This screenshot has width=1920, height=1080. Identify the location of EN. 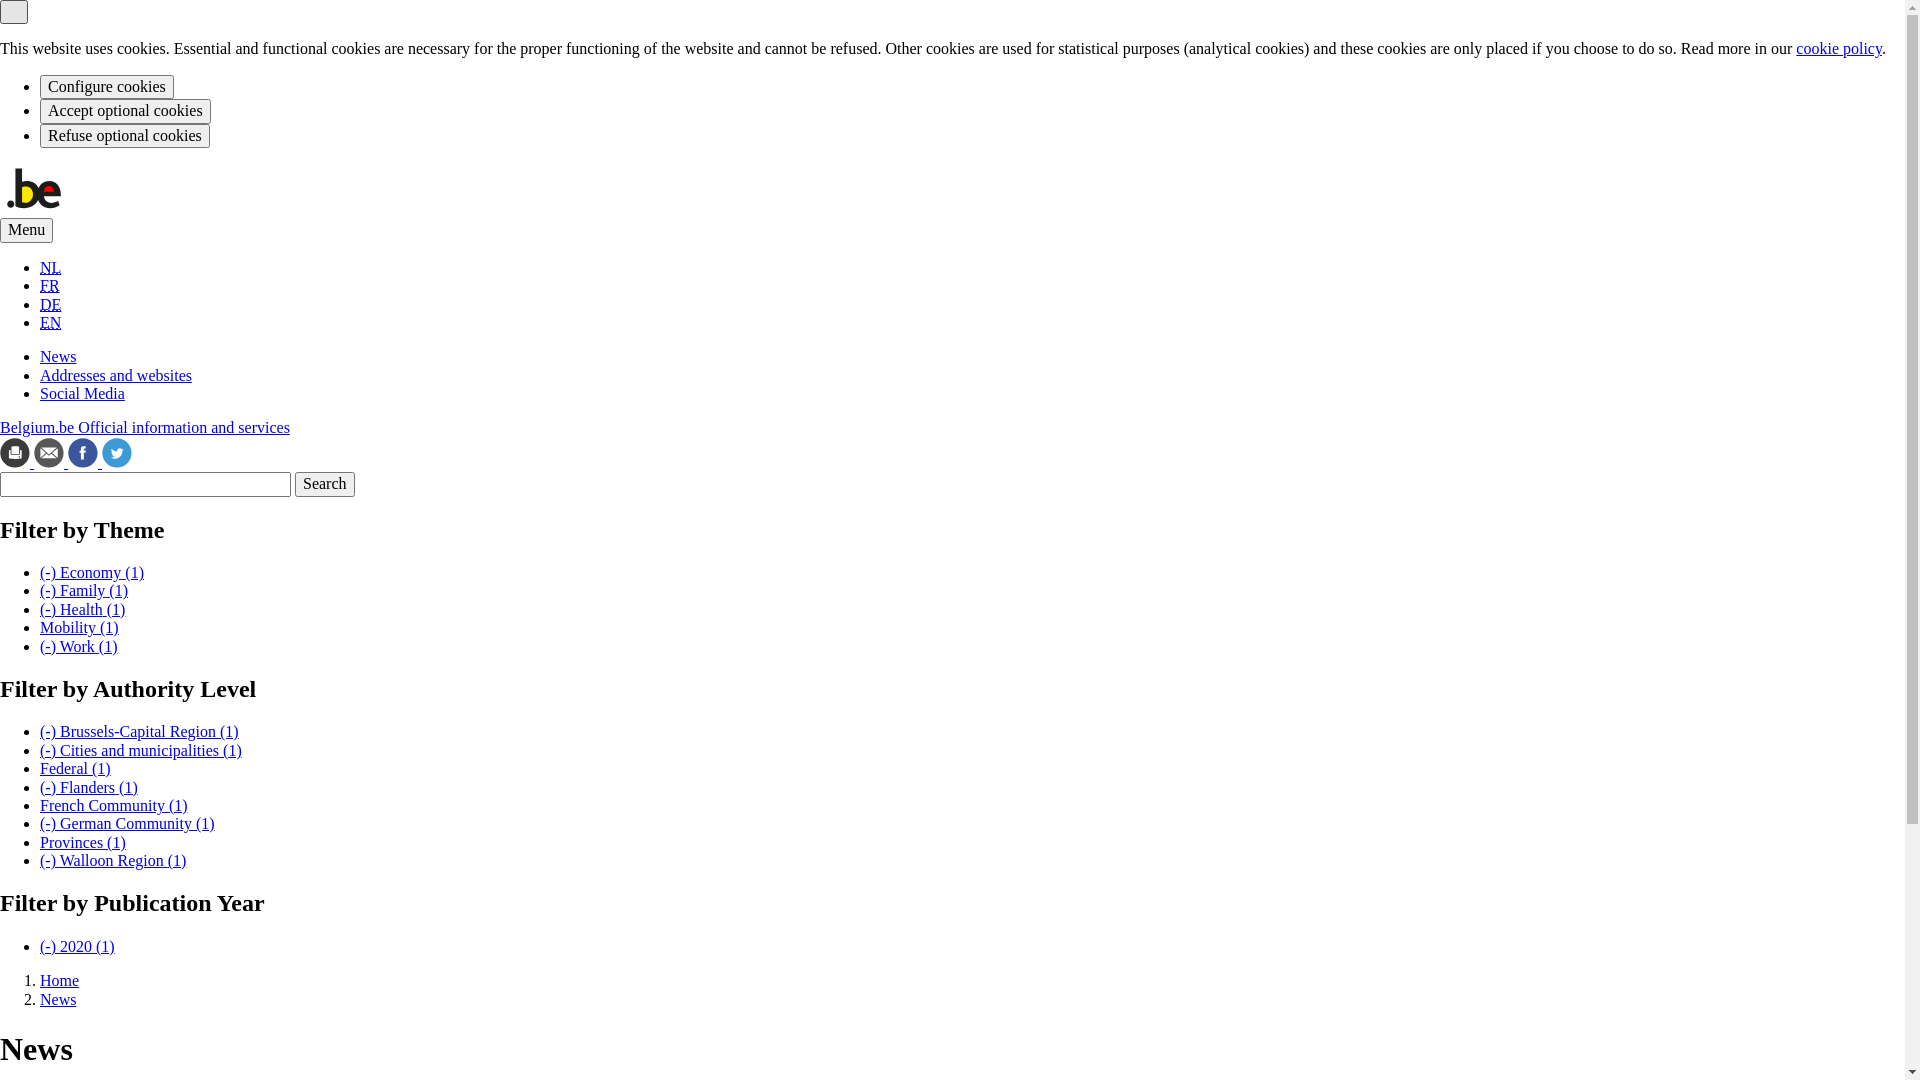
(50, 322).